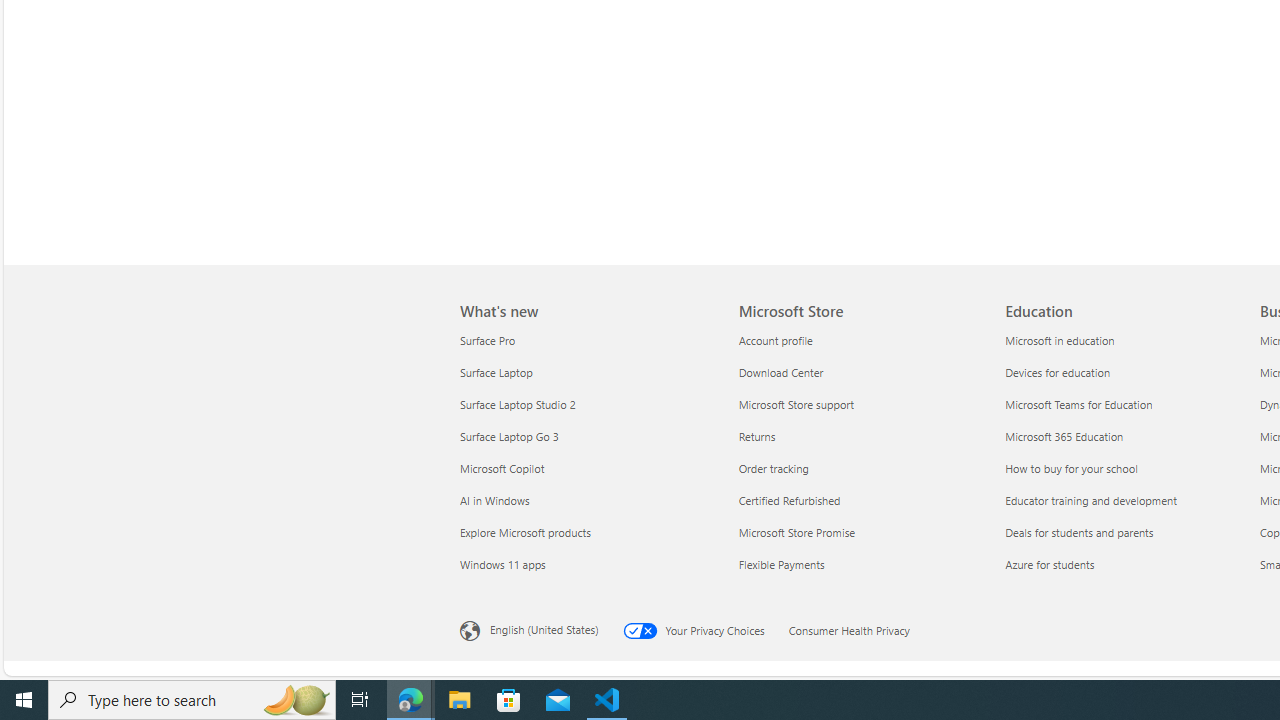 This screenshot has height=720, width=1280. What do you see at coordinates (1090, 500) in the screenshot?
I see `Educator training and development Education` at bounding box center [1090, 500].